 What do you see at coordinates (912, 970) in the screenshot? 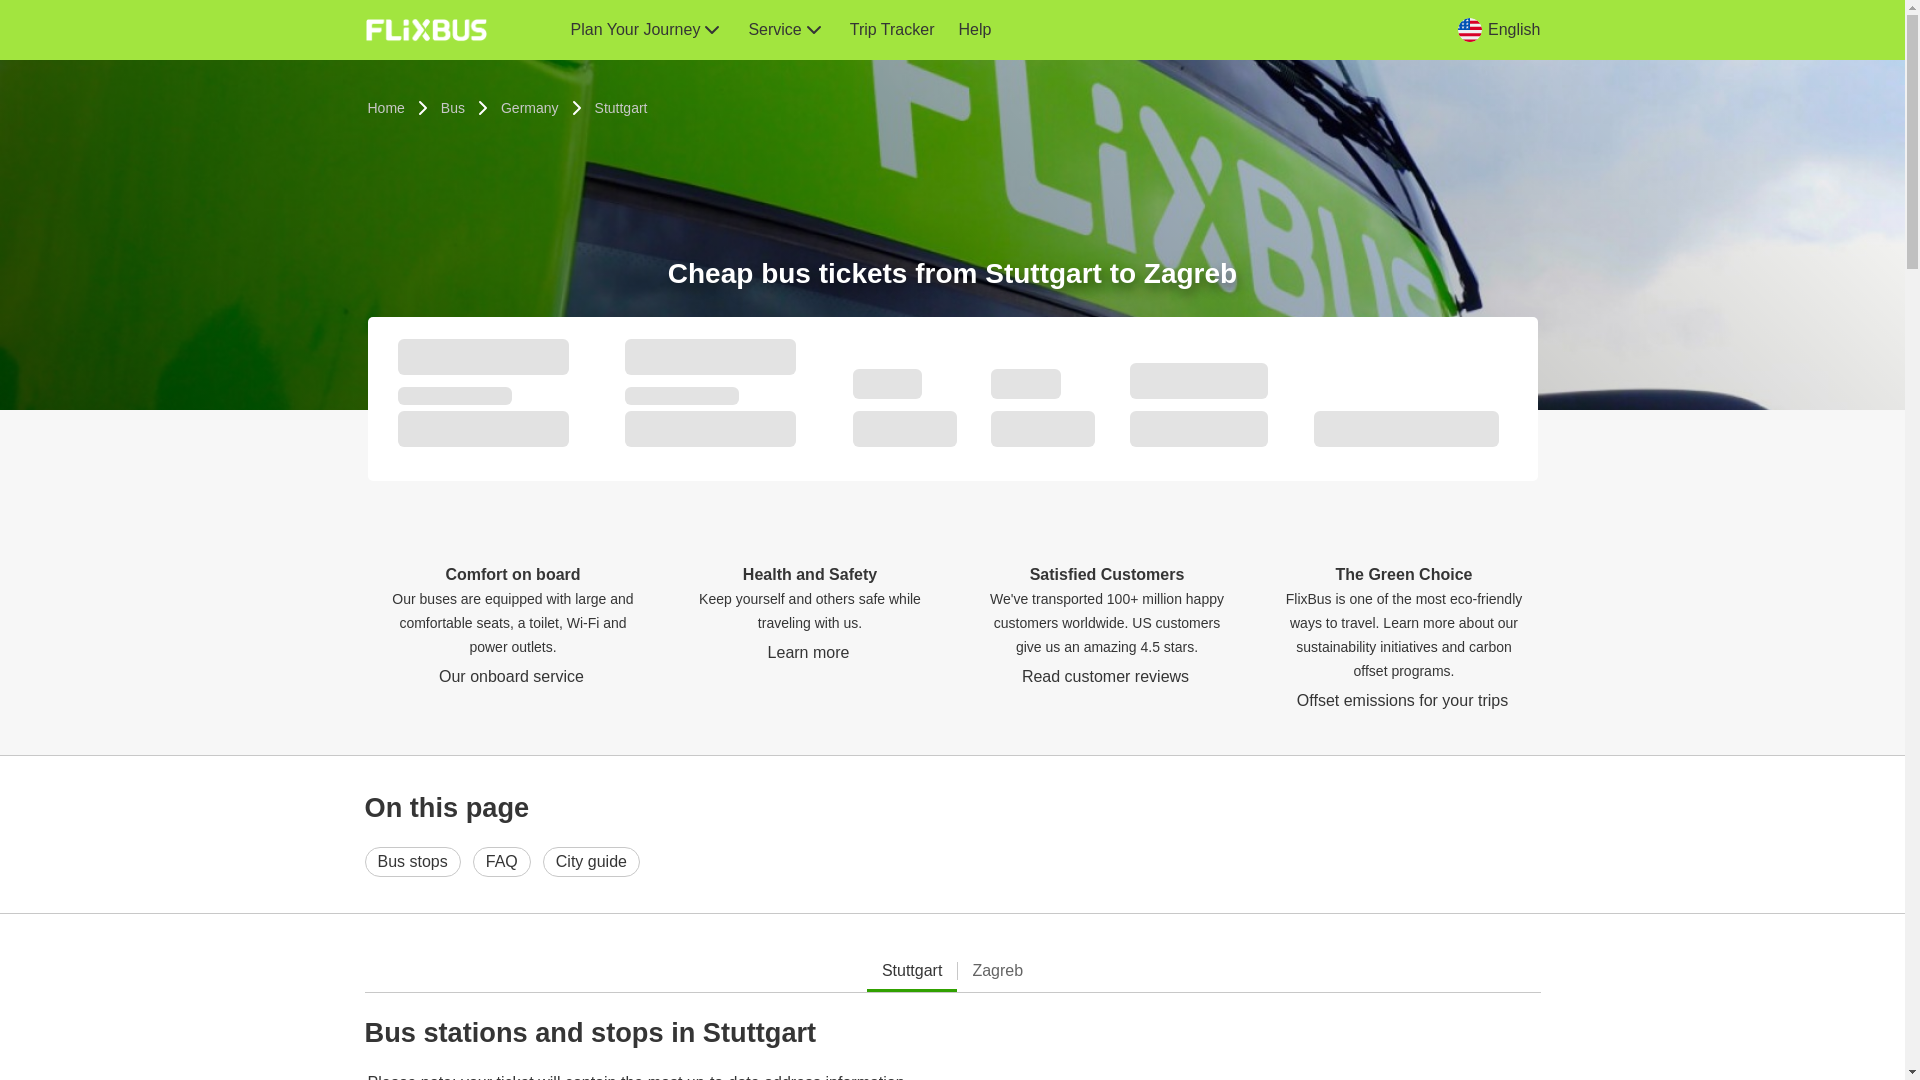
I see `Stuttgart` at bounding box center [912, 970].